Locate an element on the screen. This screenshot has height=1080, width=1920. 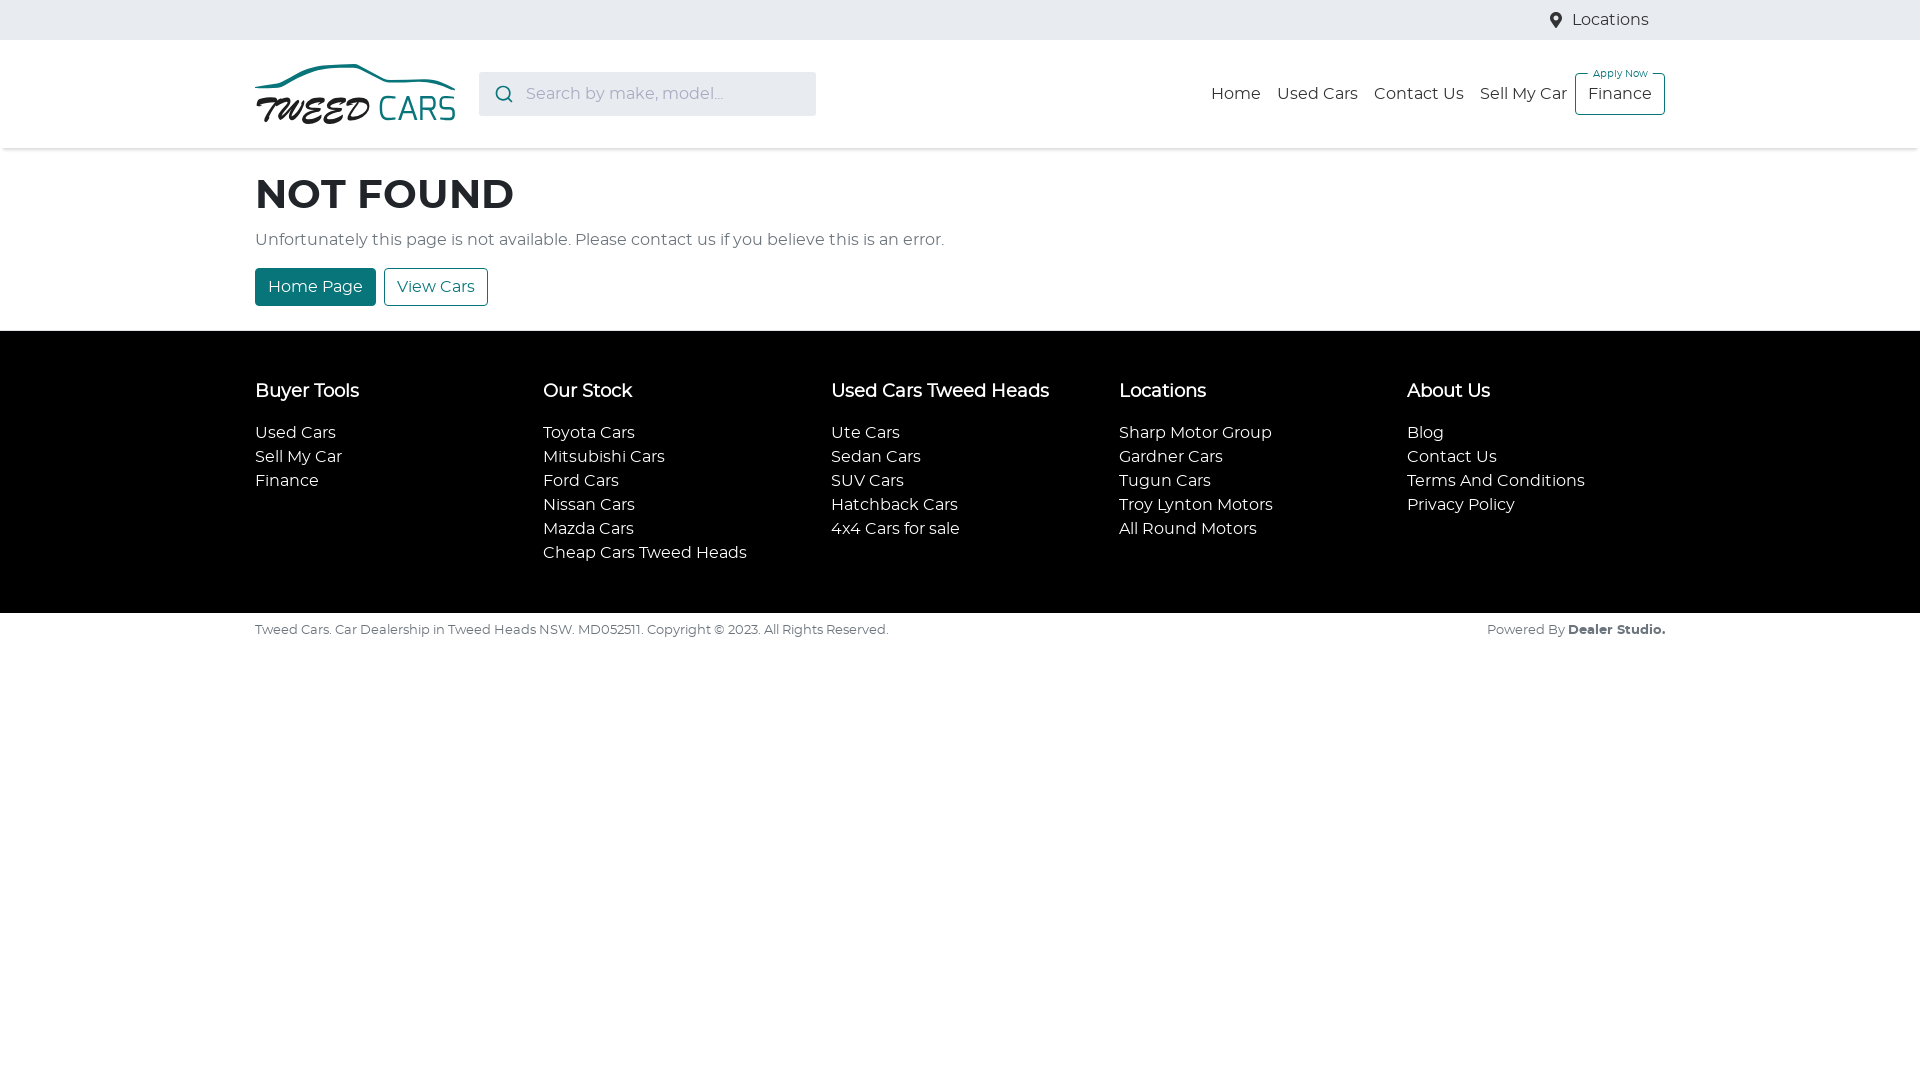
4x4 Cars for sale is located at coordinates (896, 529).